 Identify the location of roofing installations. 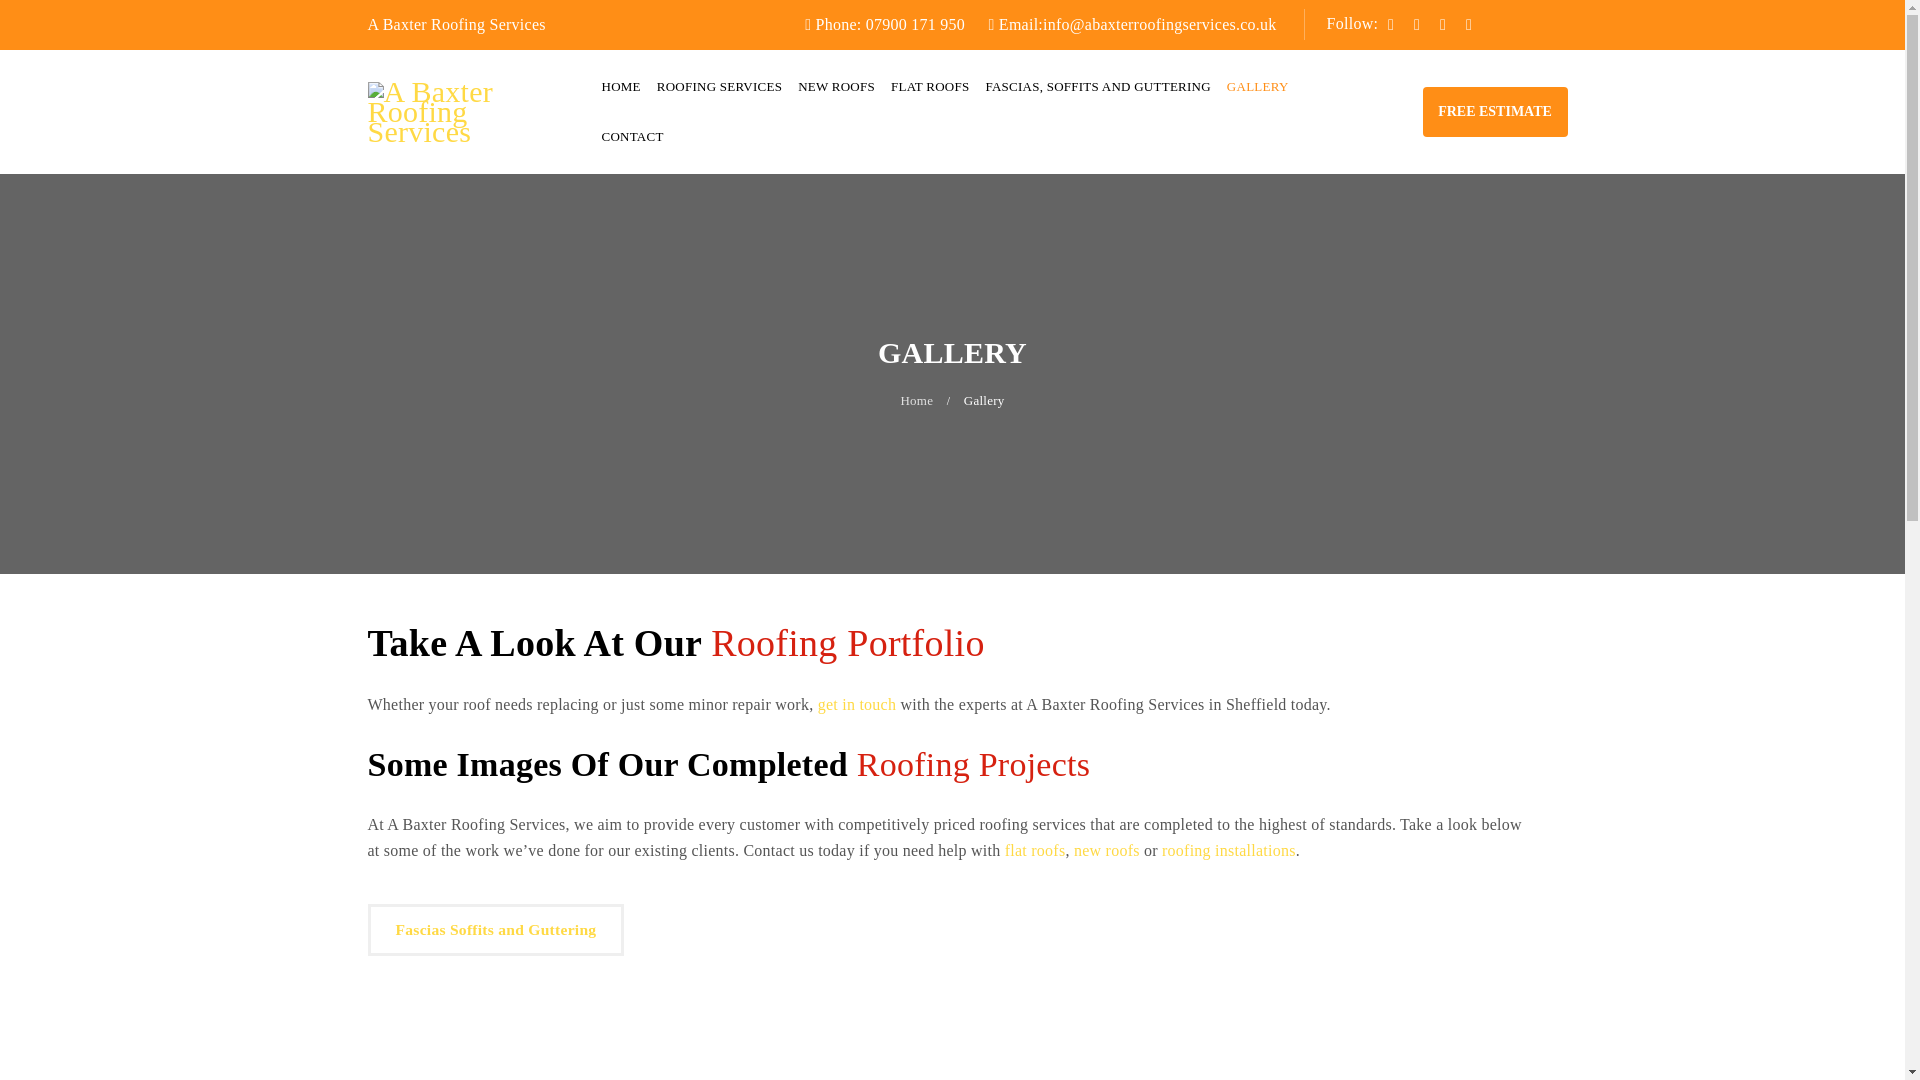
(1228, 850).